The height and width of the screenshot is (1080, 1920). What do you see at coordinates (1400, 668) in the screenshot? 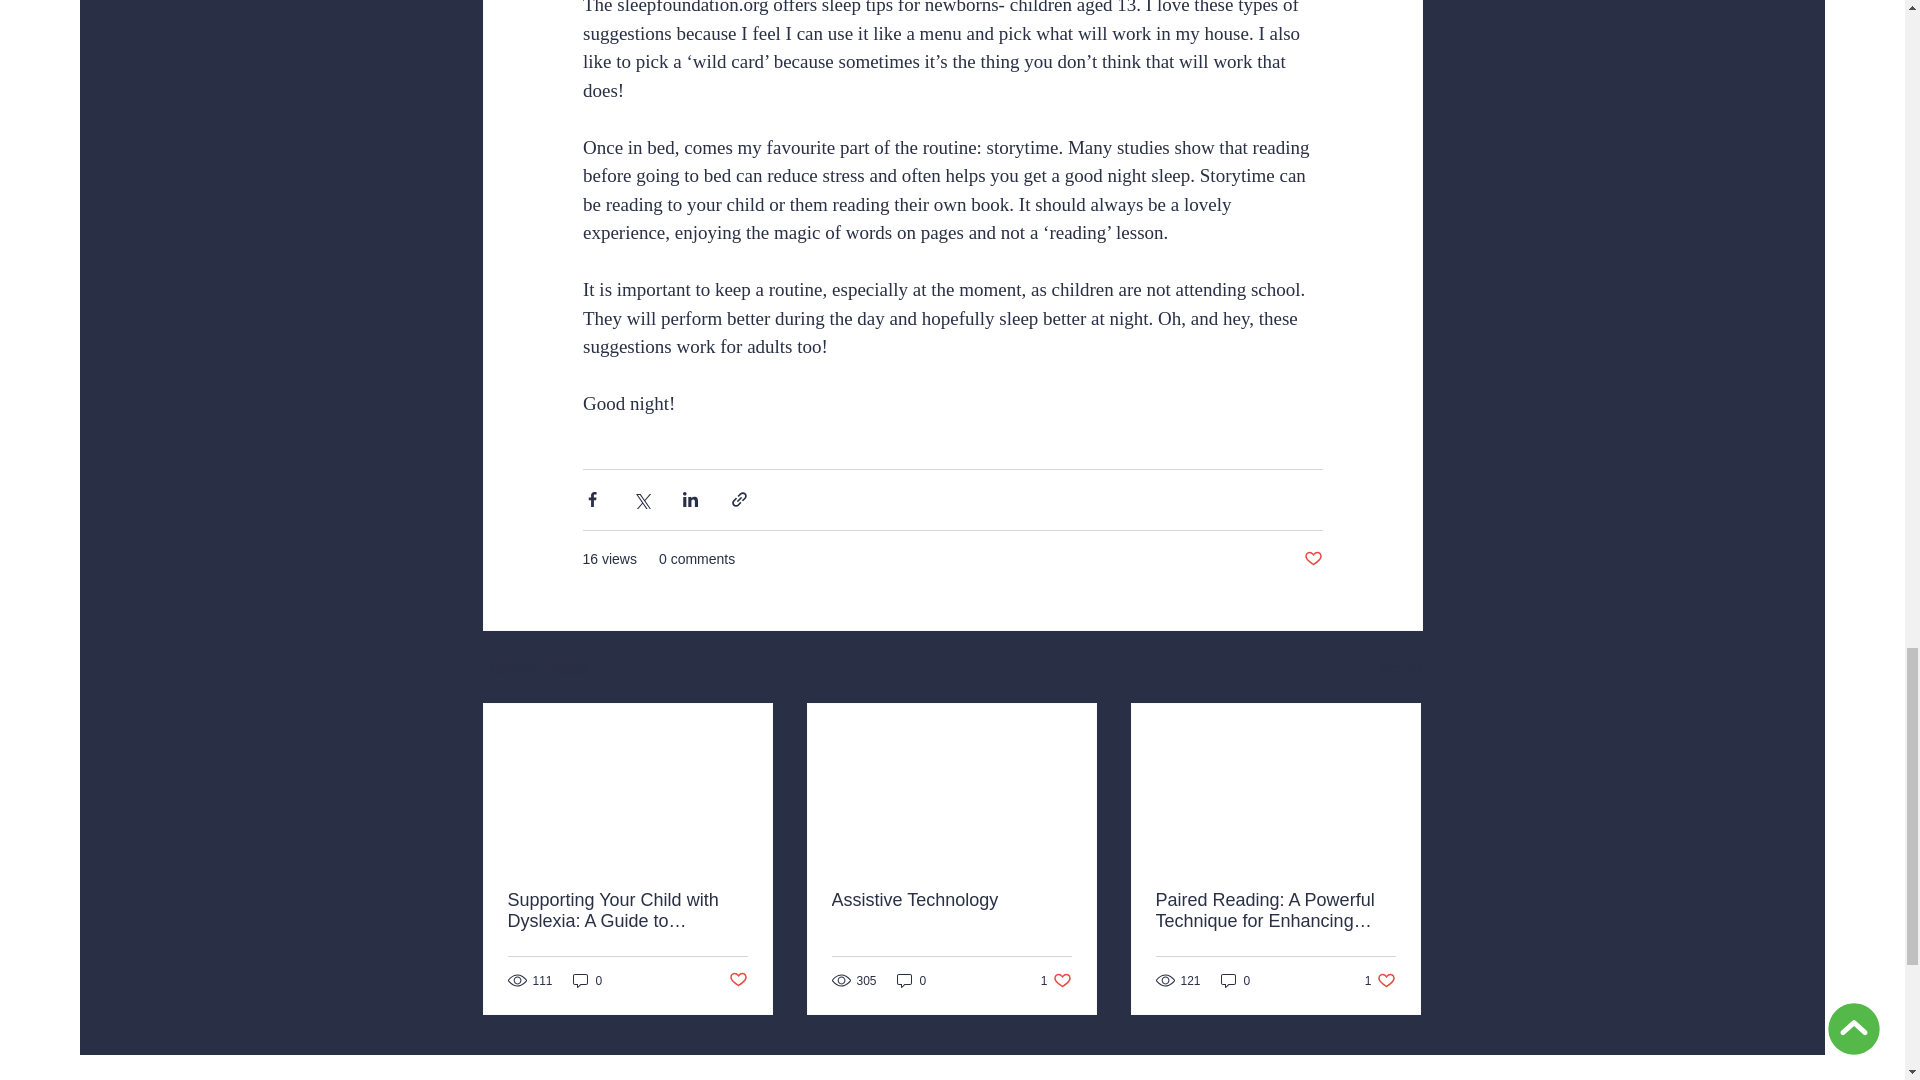
I see `See All` at bounding box center [1400, 668].